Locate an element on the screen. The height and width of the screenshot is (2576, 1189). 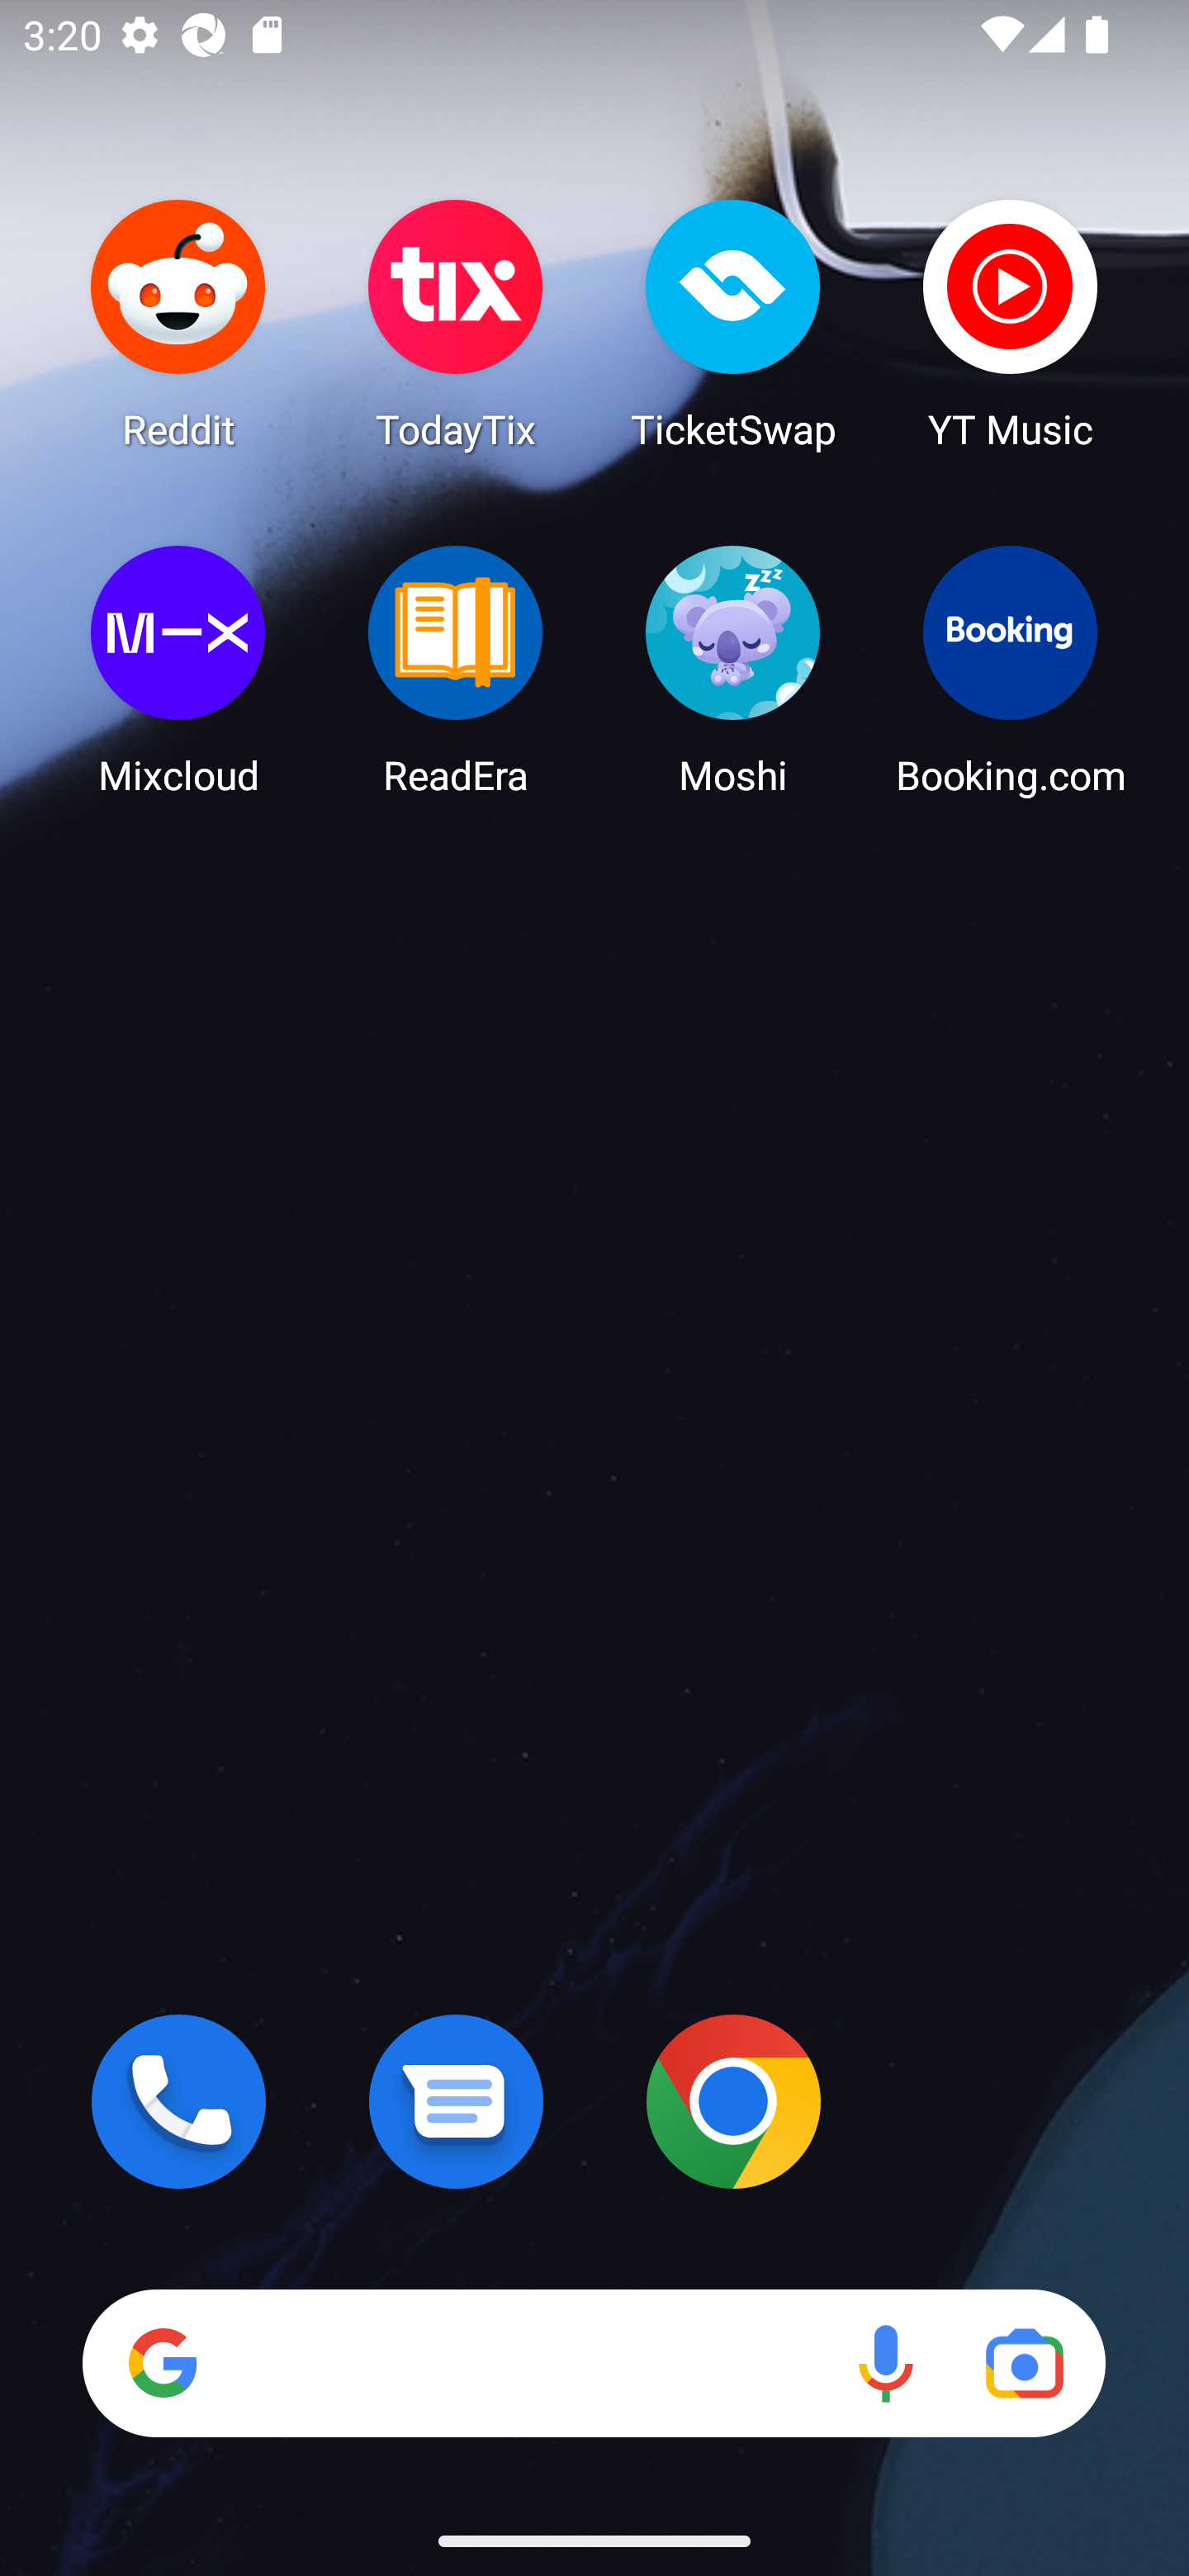
Search Voice search Google Lens is located at coordinates (594, 2363).